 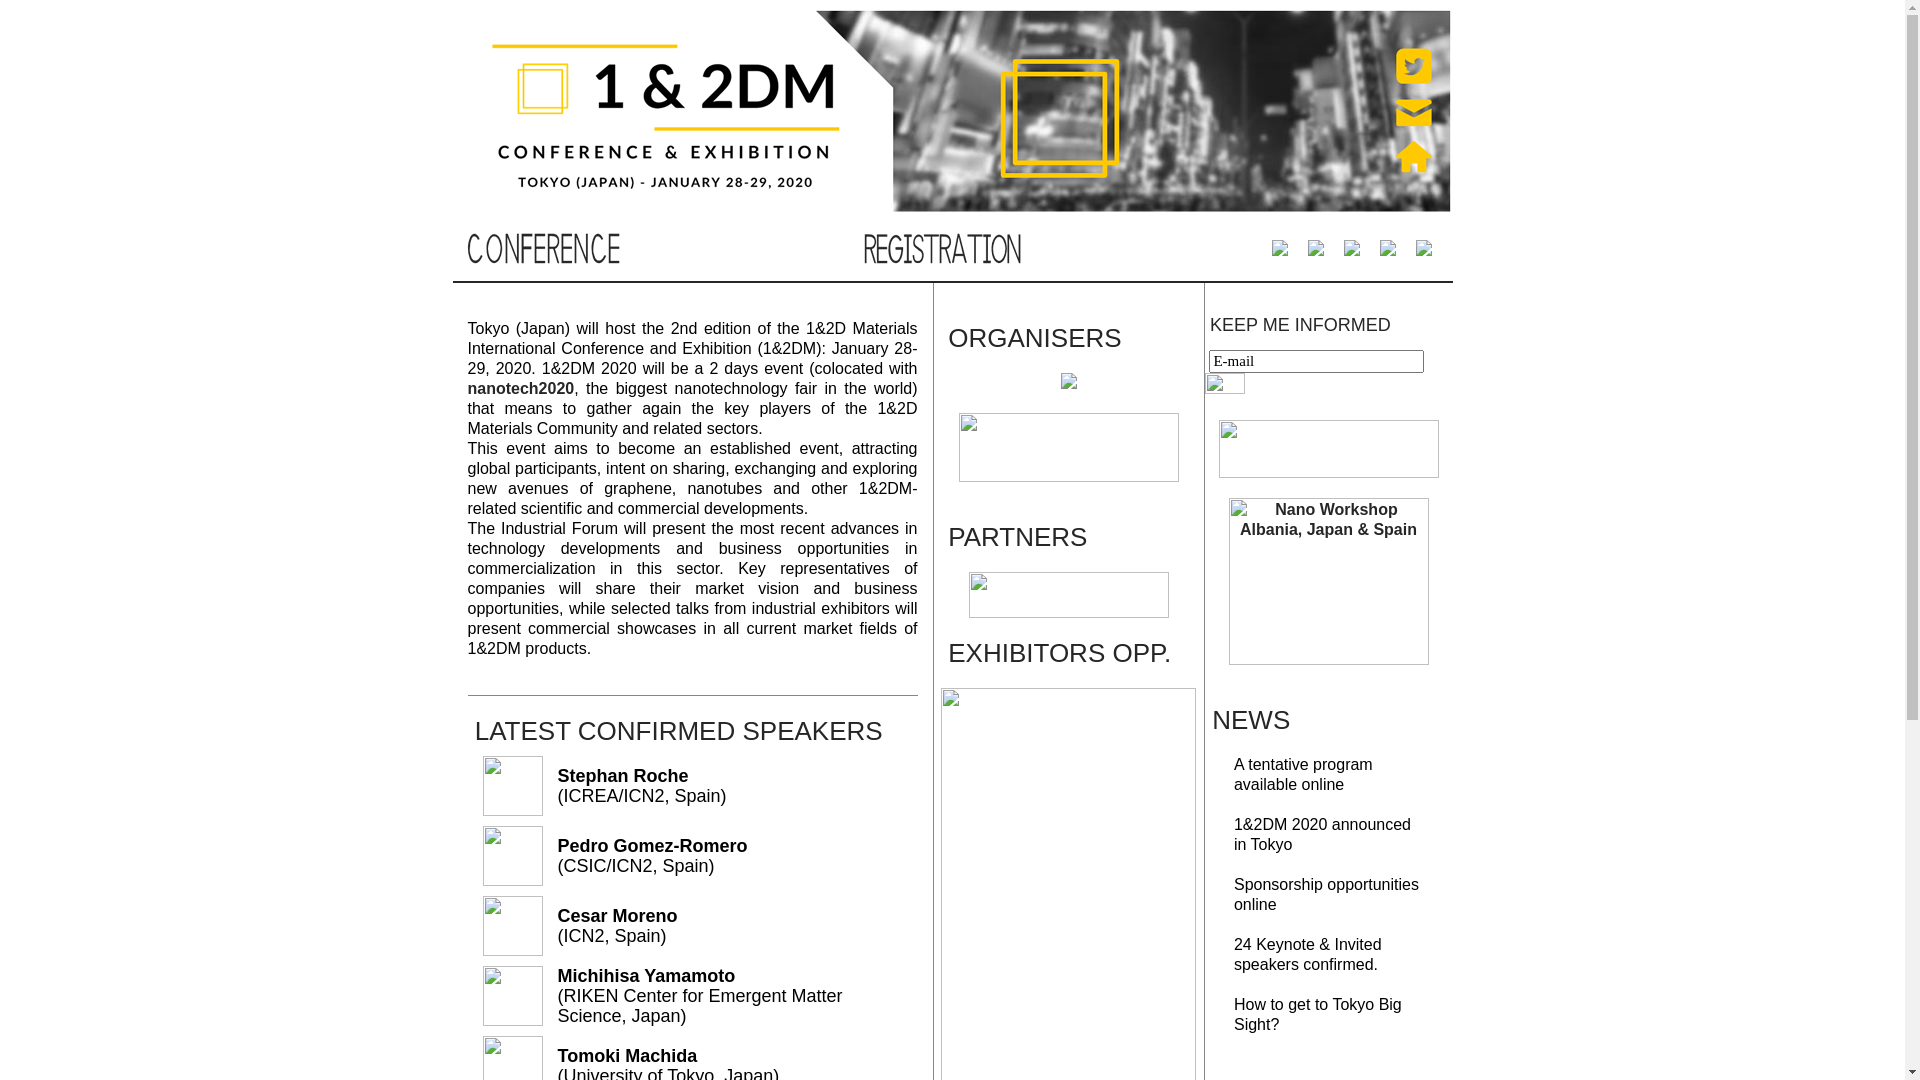 I want to click on LATEST CONFIRMED SPEAKERS, so click(x=679, y=731).